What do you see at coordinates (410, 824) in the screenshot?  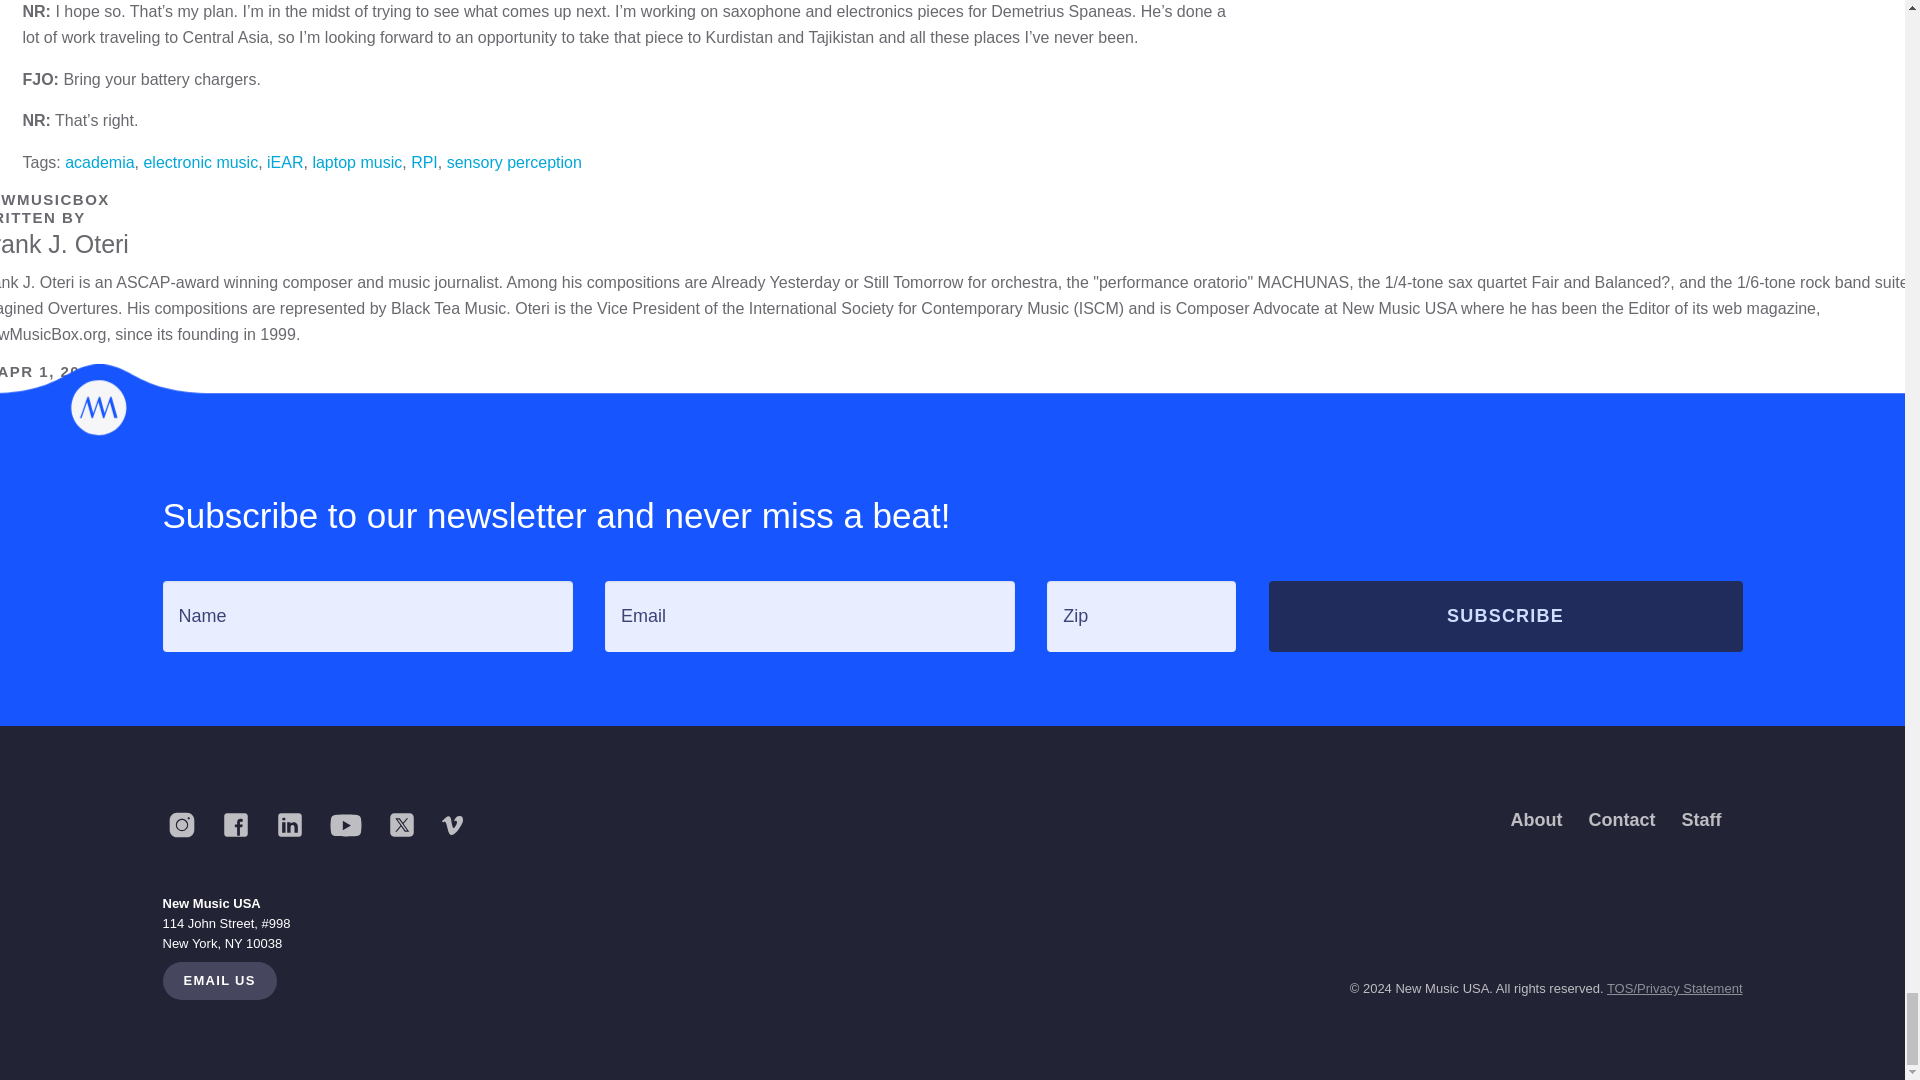 I see `New Music USA Twitter` at bounding box center [410, 824].